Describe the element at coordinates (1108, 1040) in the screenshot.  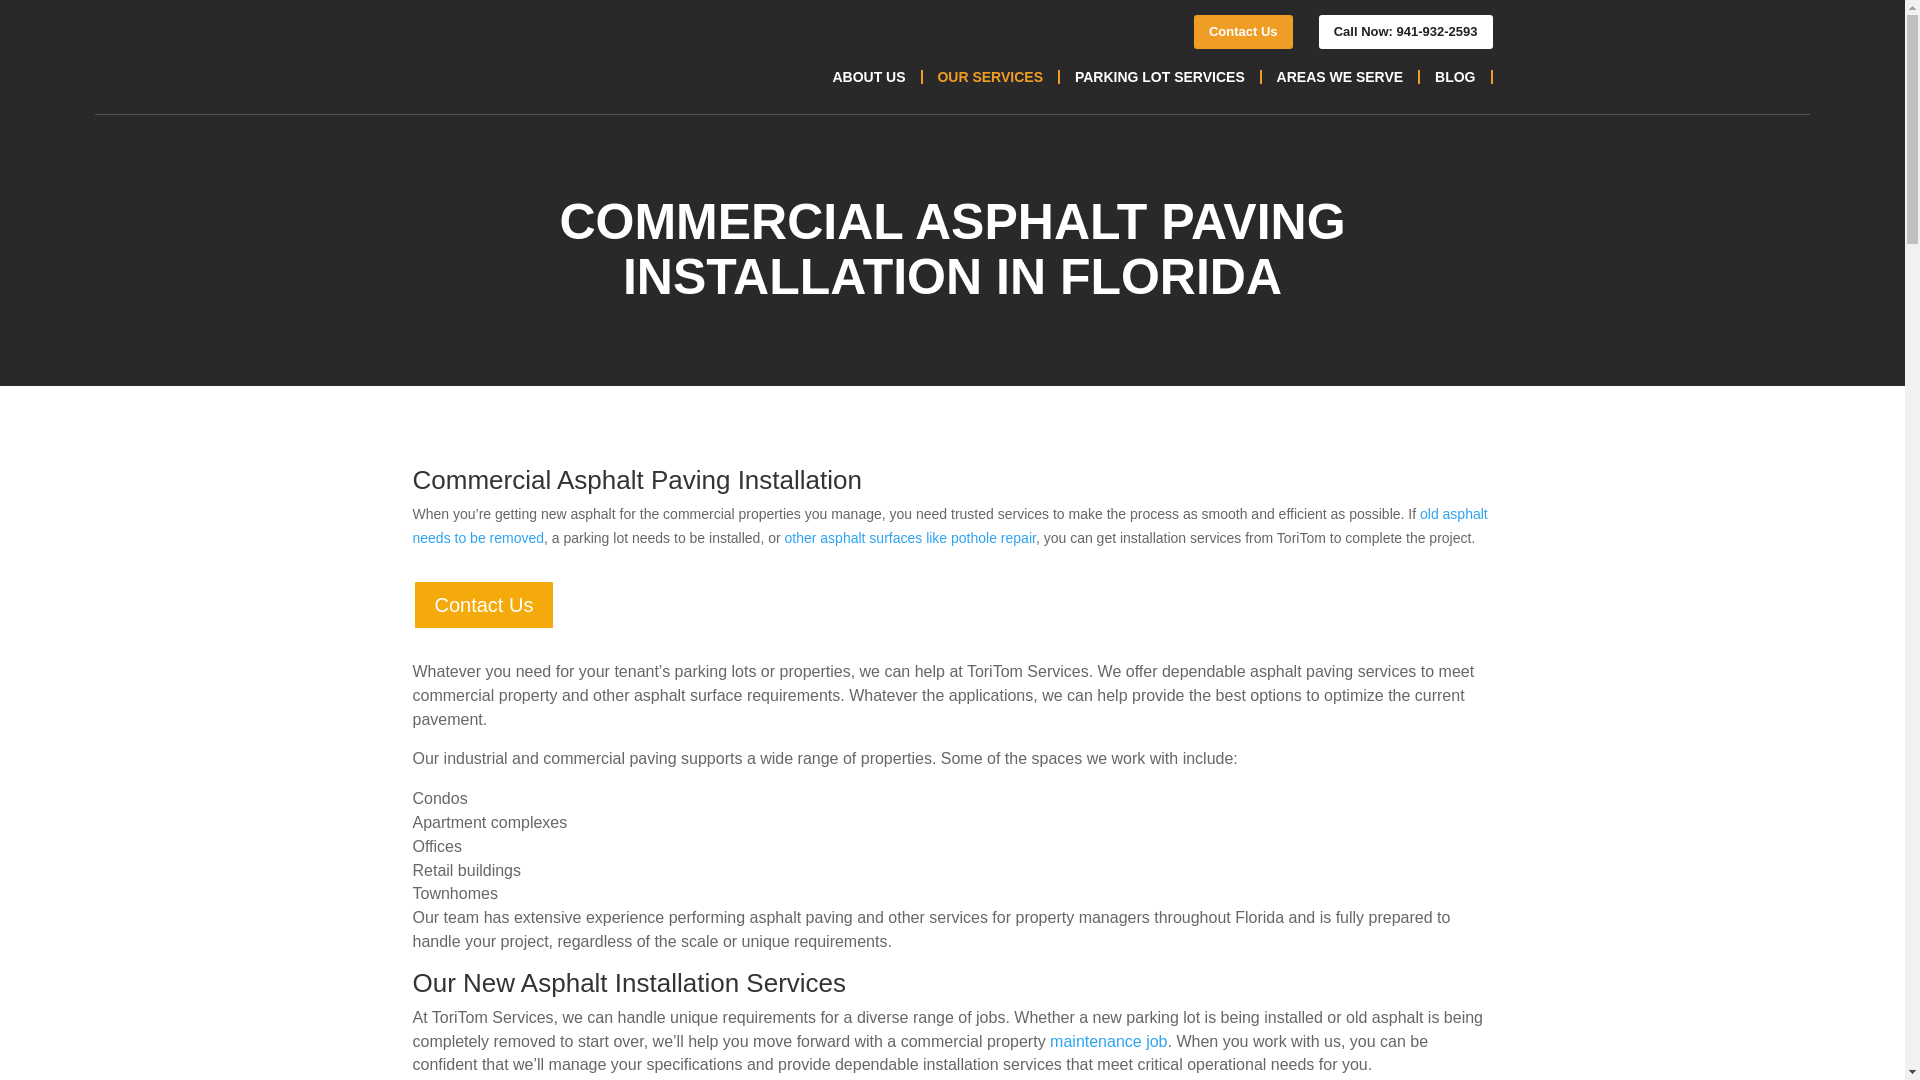
I see `maintenance job` at that location.